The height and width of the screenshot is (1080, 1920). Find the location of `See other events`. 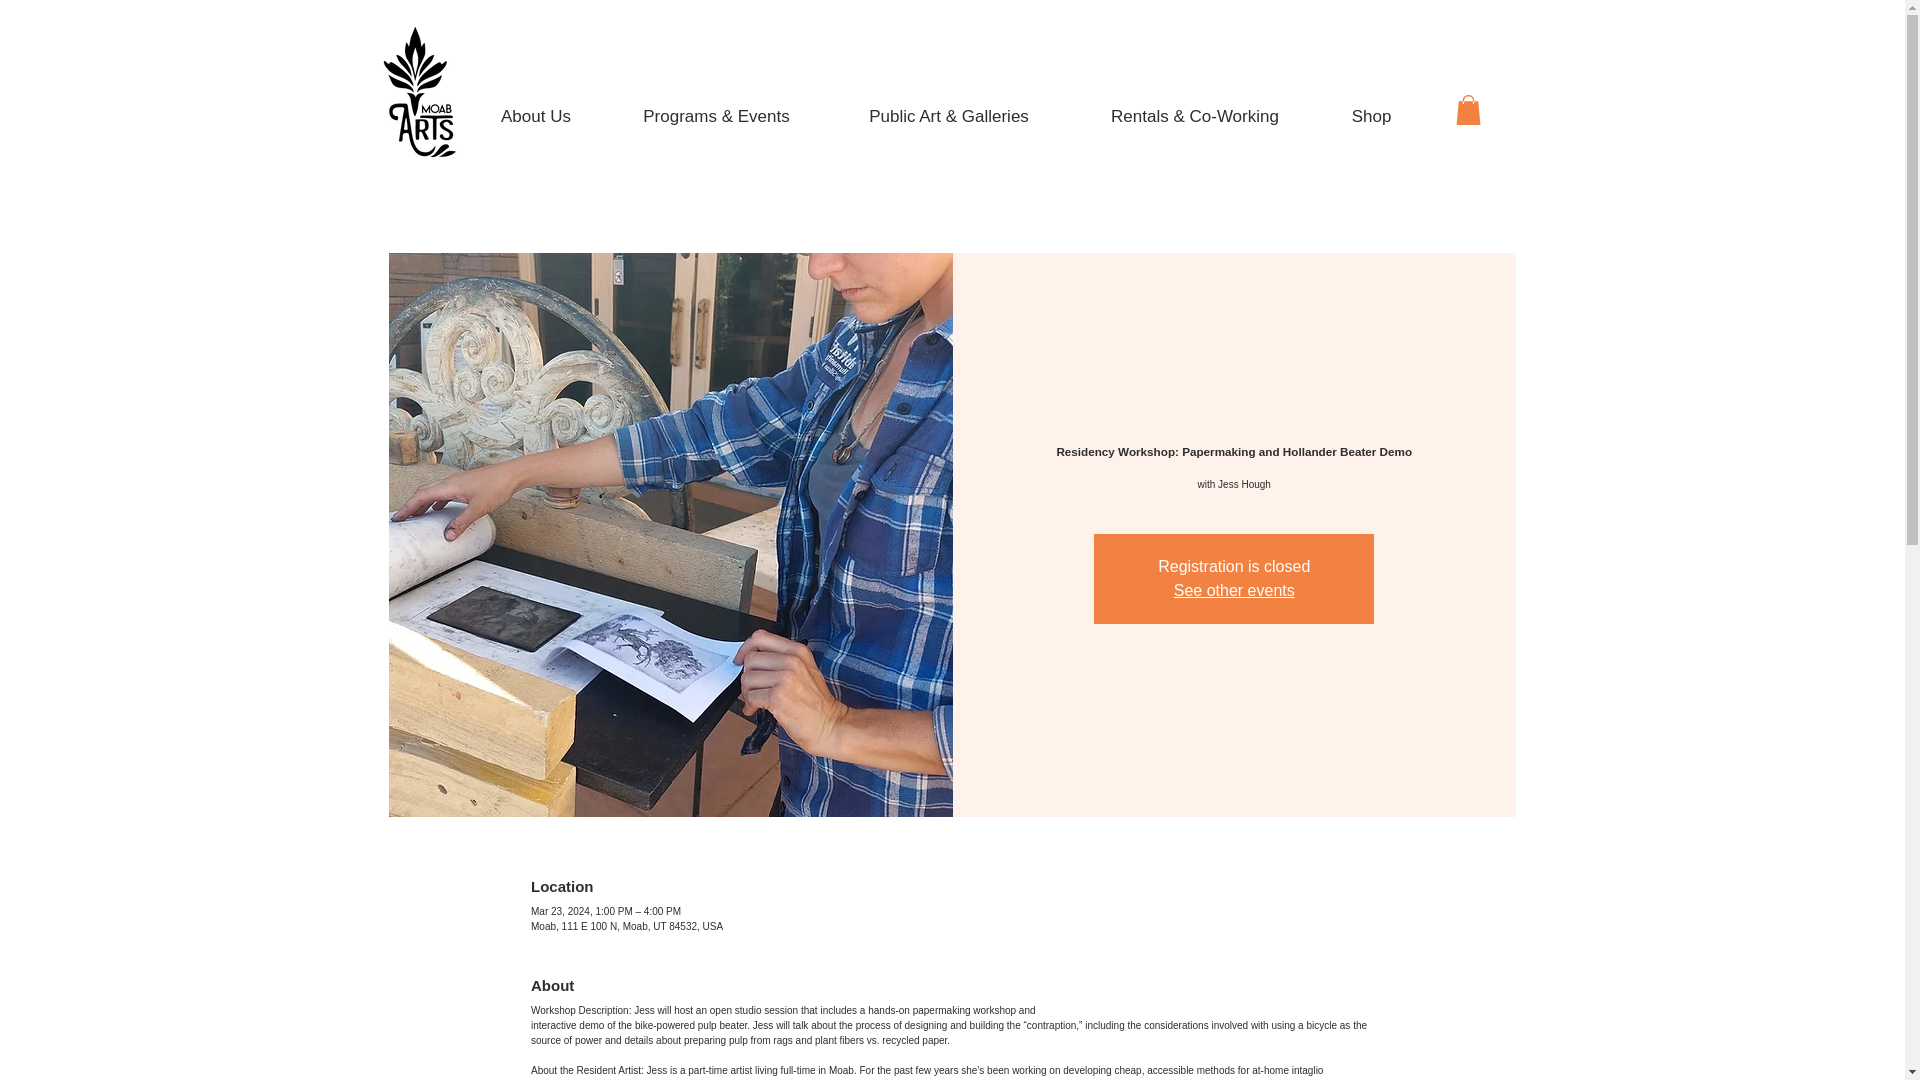

See other events is located at coordinates (1234, 590).